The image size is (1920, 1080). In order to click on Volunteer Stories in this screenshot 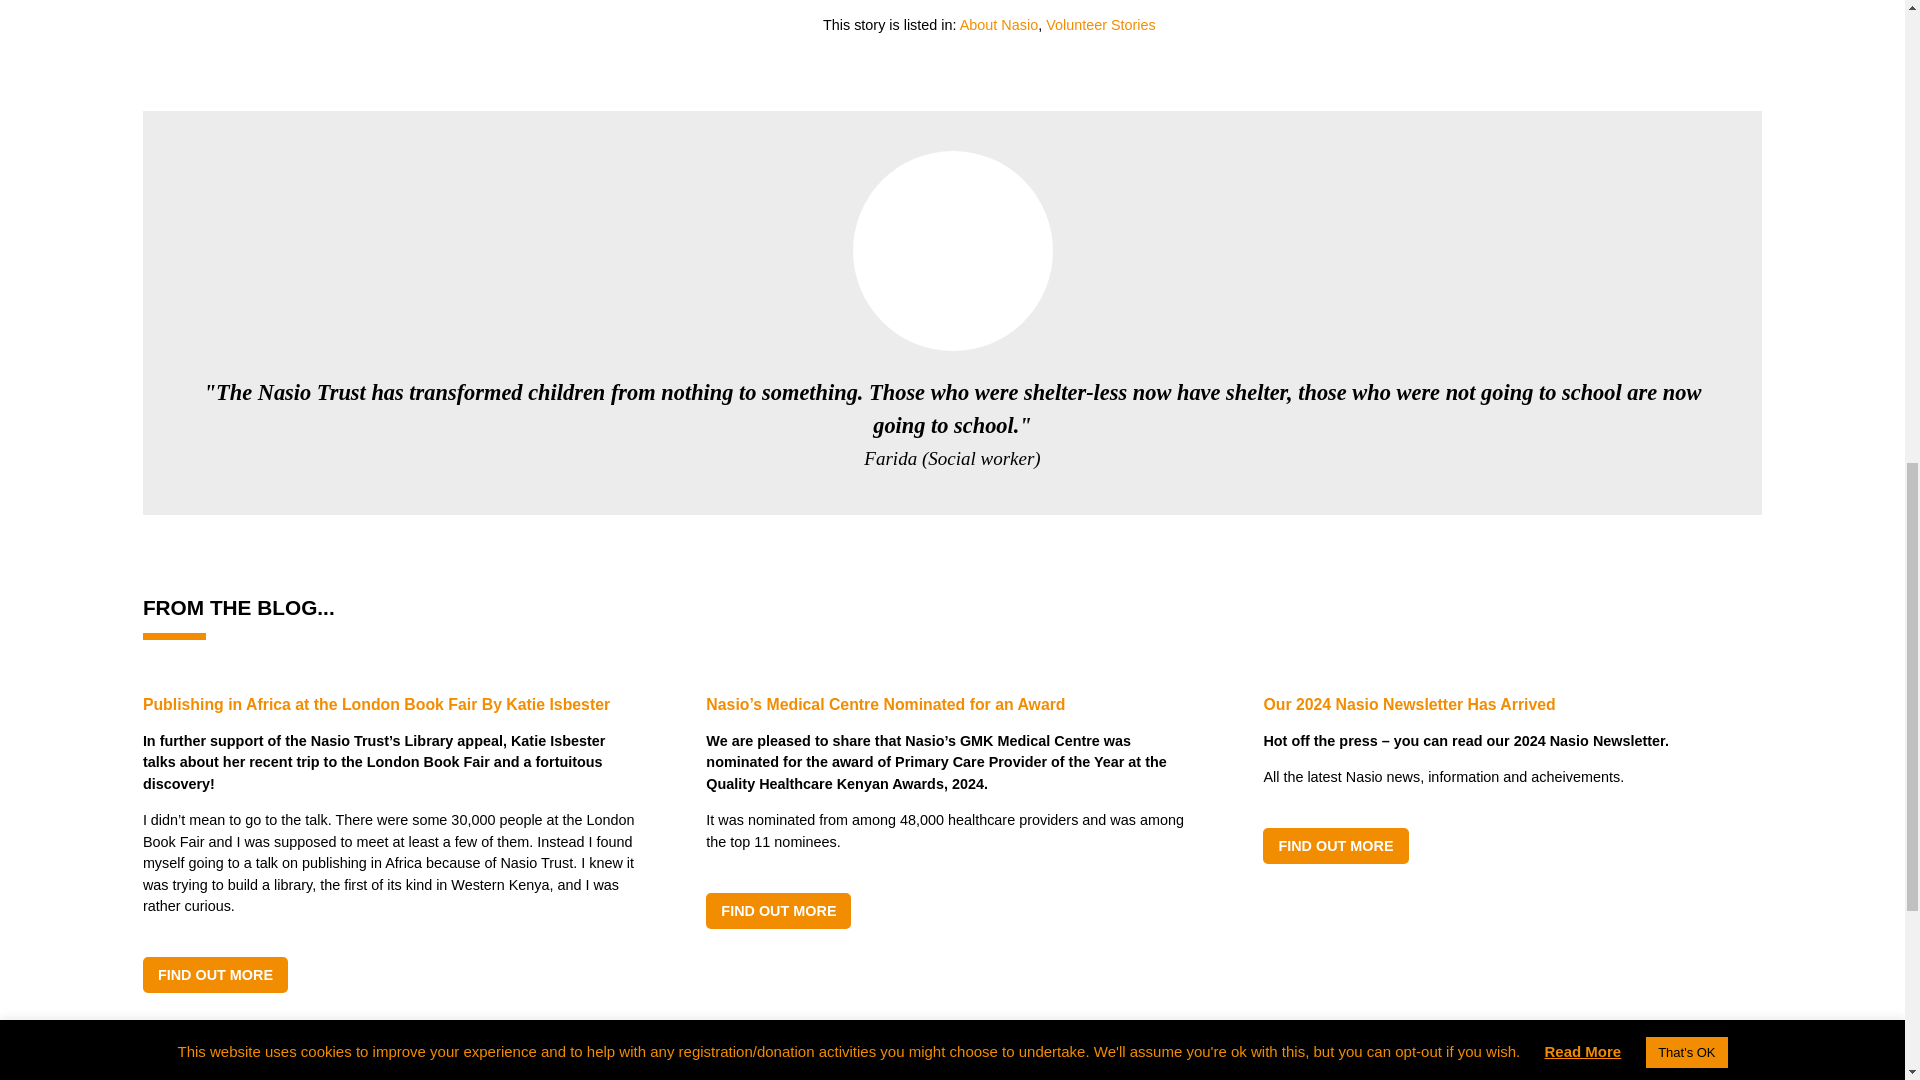, I will do `click(1100, 25)`.